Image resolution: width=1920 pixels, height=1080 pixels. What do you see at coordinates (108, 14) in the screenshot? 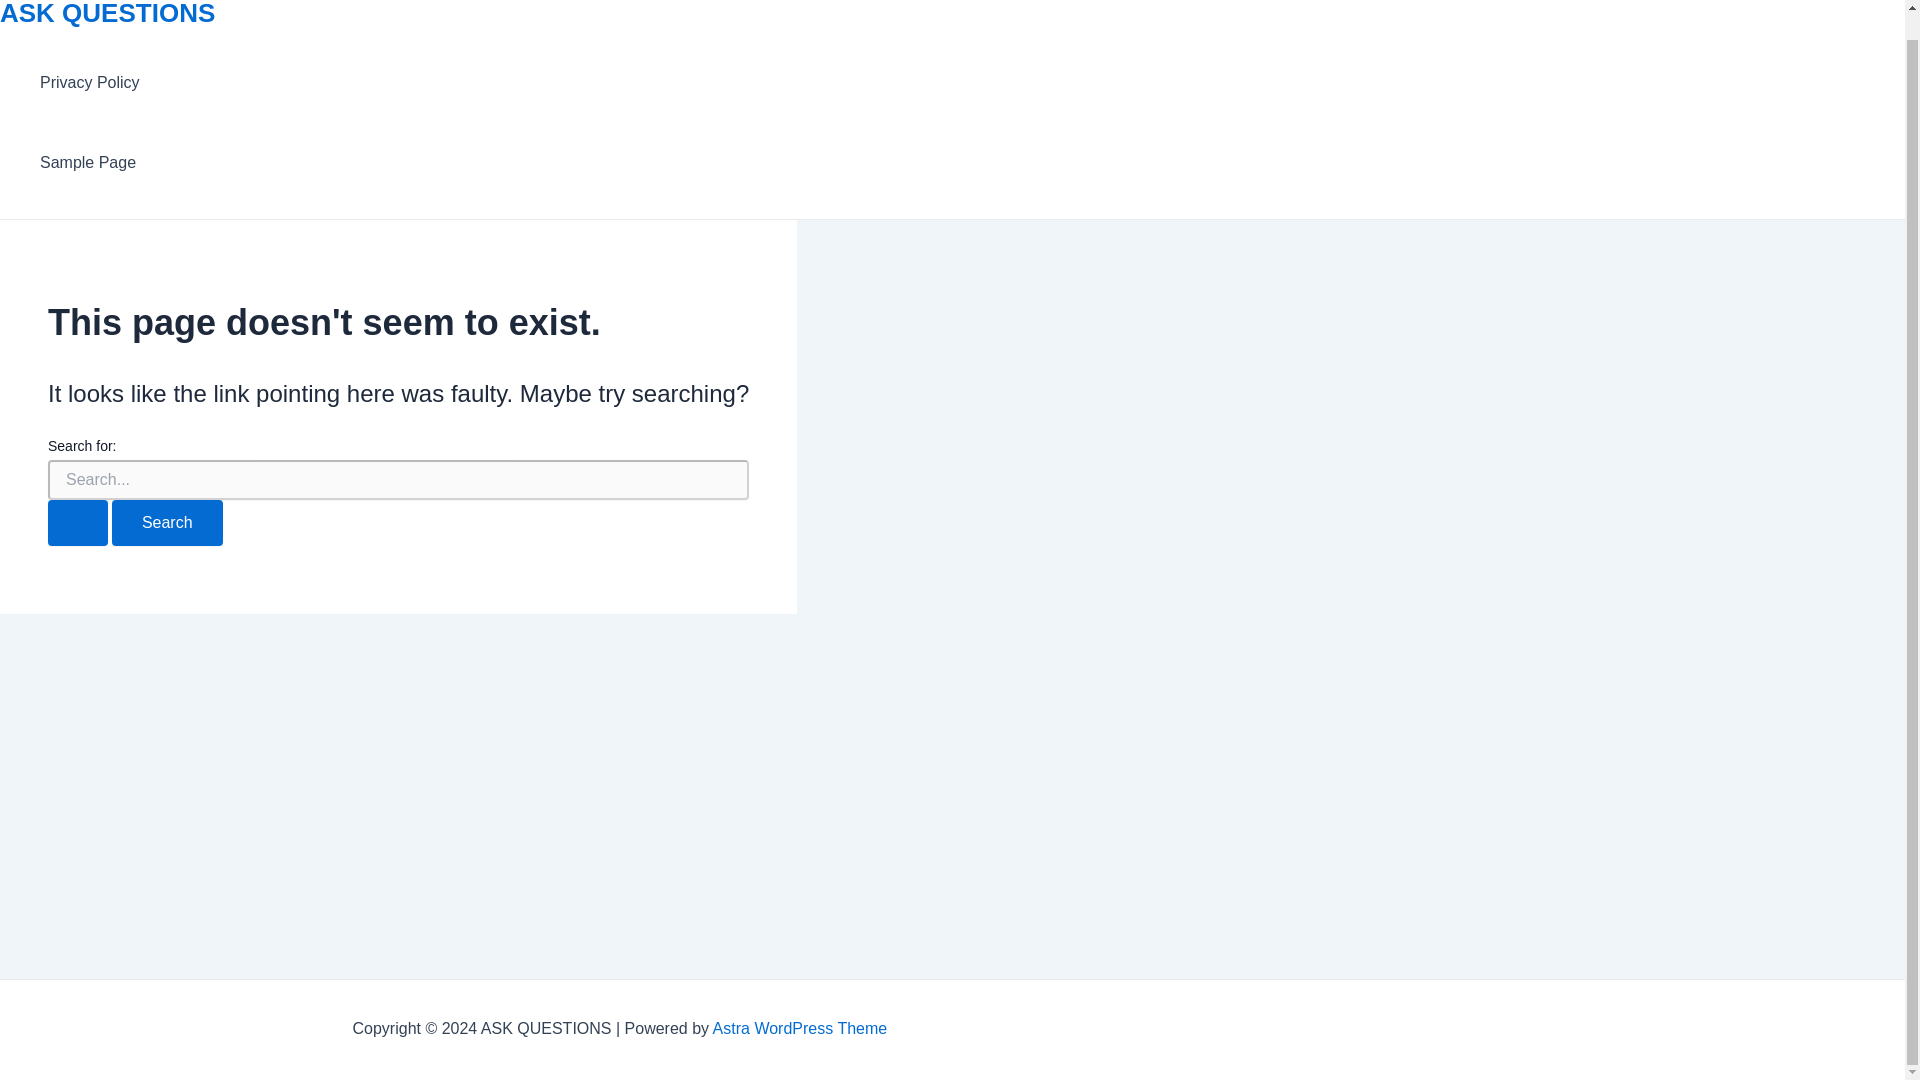
I see `ASK QUESTIONS` at bounding box center [108, 14].